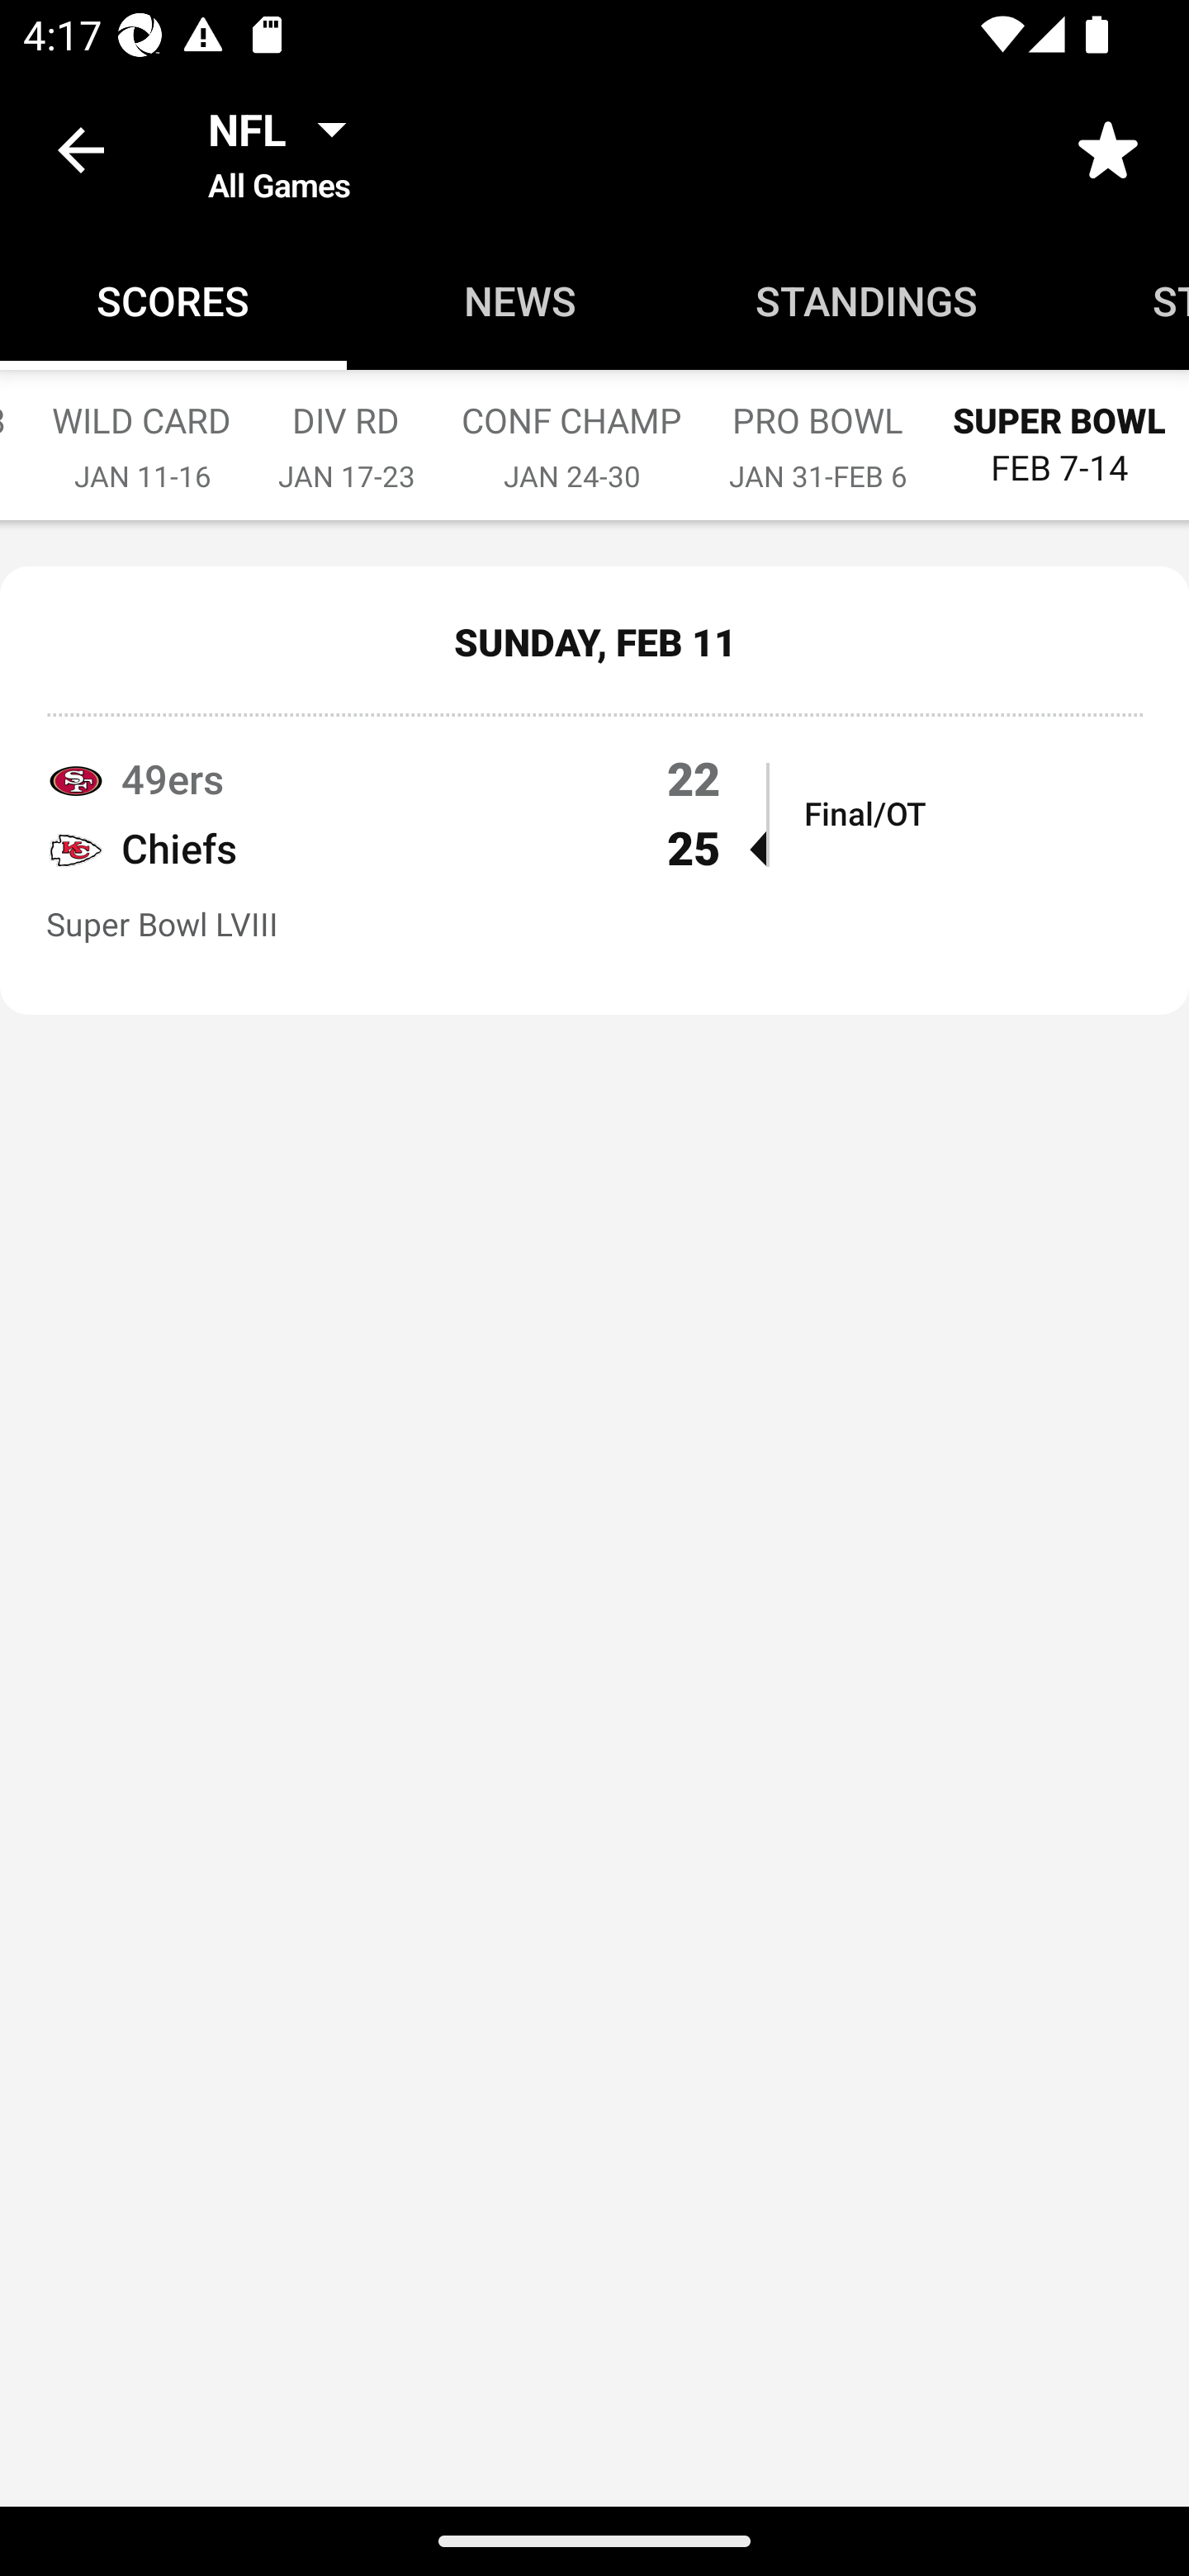 The image size is (1189, 2576). I want to click on NFL All Games, so click(287, 149).